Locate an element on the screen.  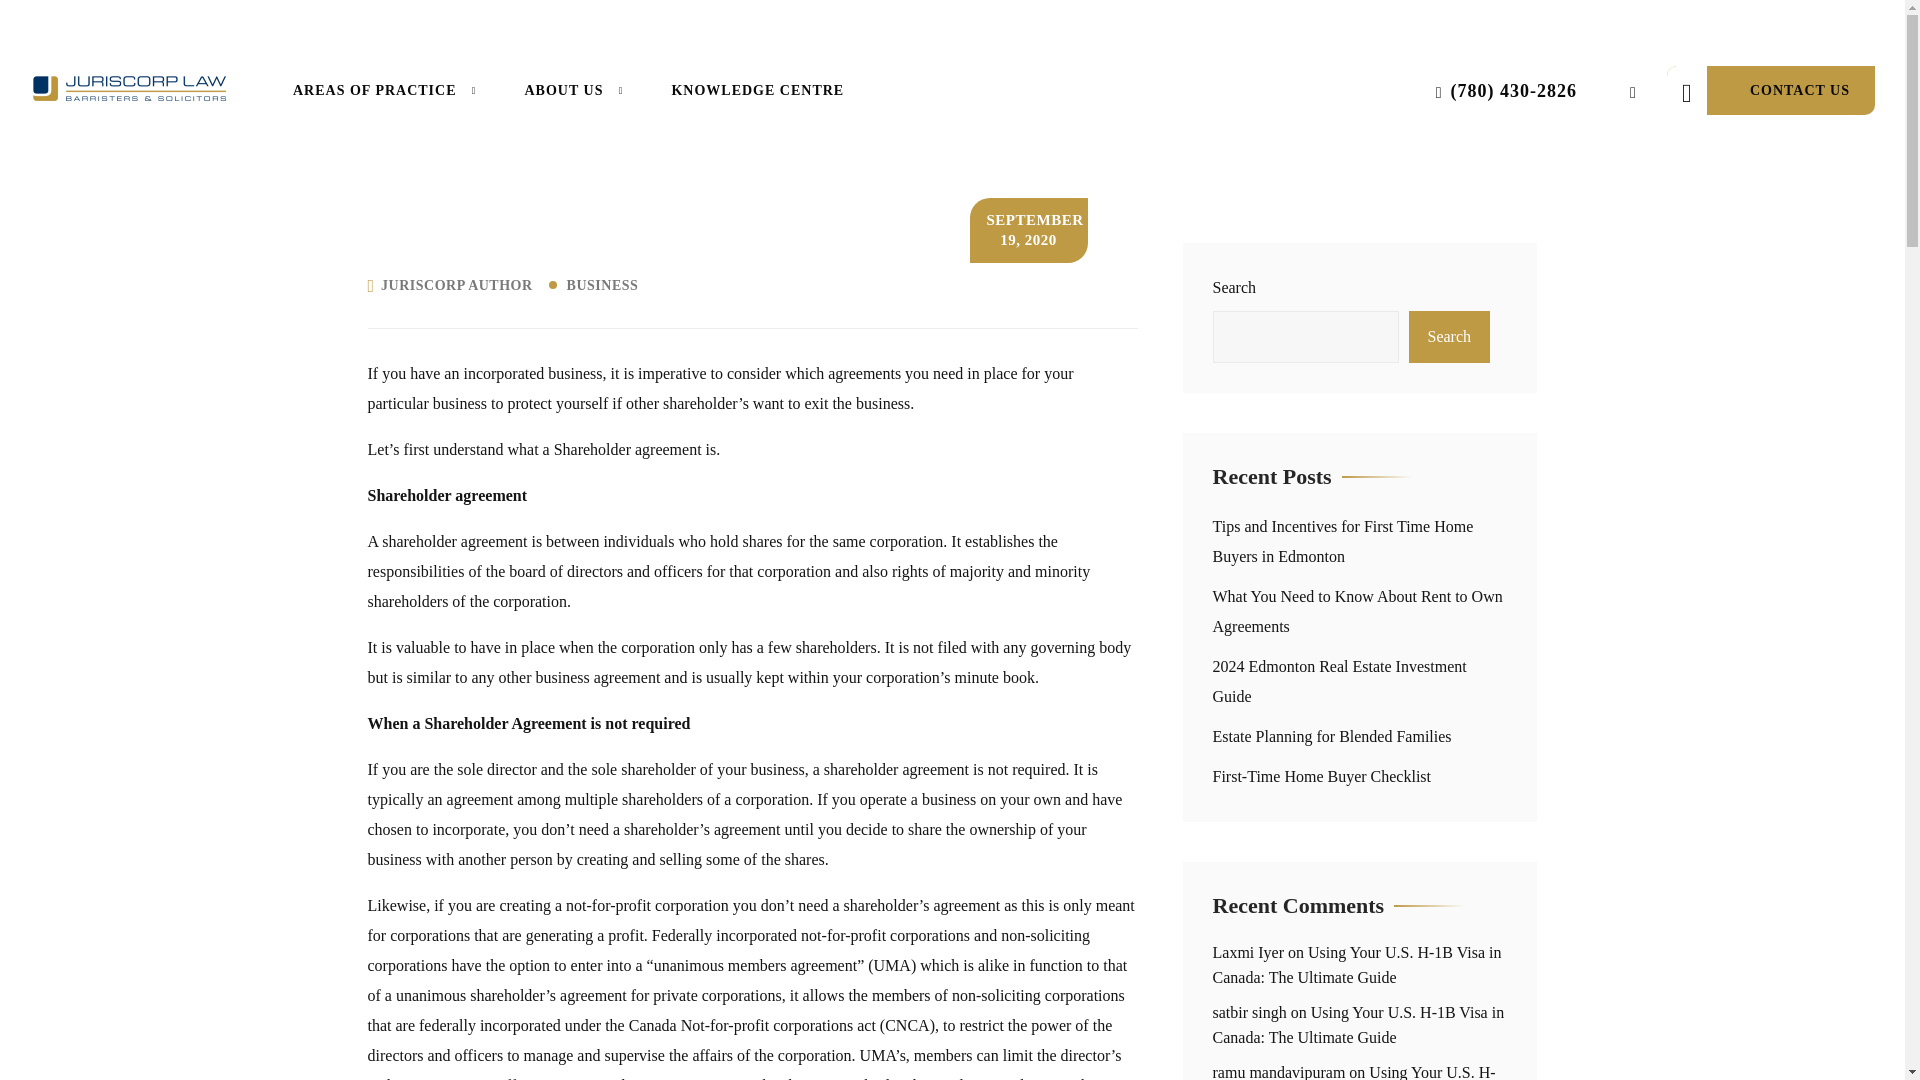
ABOUT US is located at coordinates (573, 90).